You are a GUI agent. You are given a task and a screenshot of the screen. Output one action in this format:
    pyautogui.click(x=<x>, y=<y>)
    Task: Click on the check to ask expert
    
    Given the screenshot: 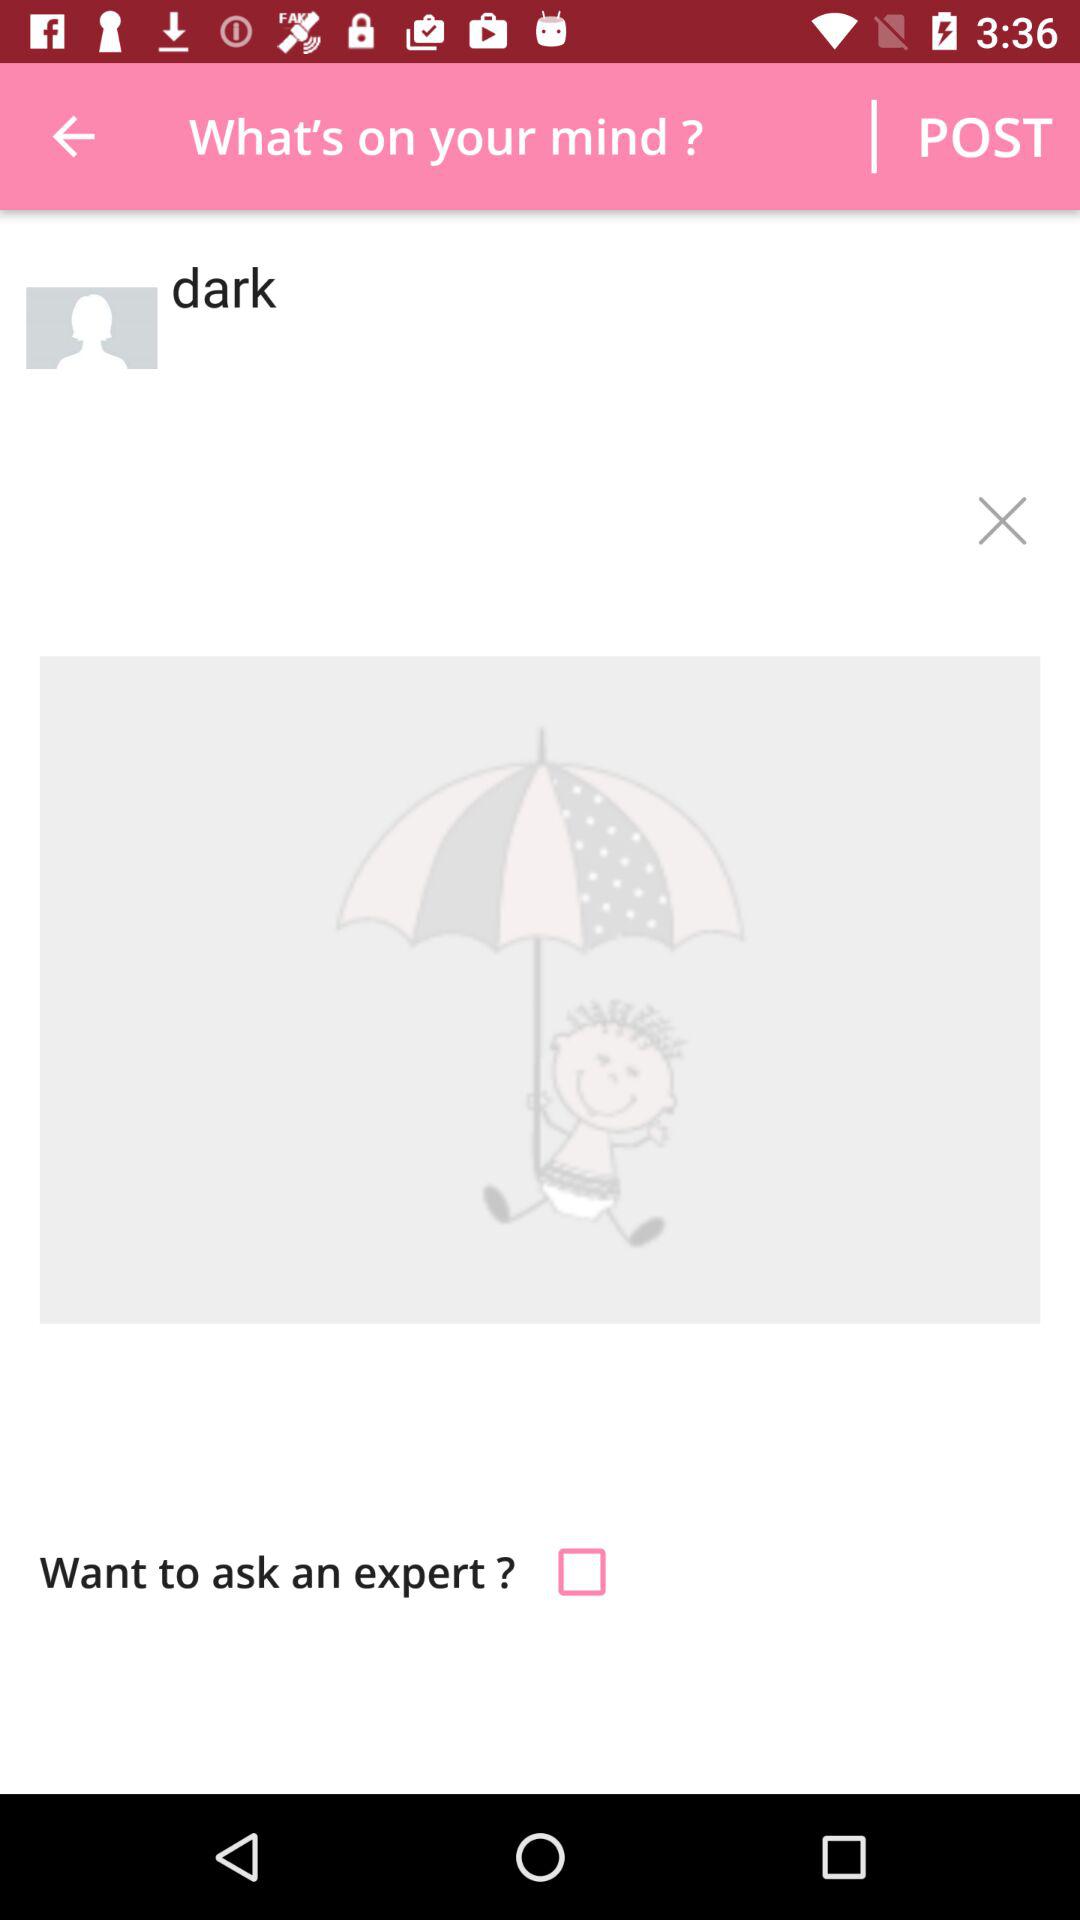 What is the action you would take?
    pyautogui.click(x=582, y=1572)
    